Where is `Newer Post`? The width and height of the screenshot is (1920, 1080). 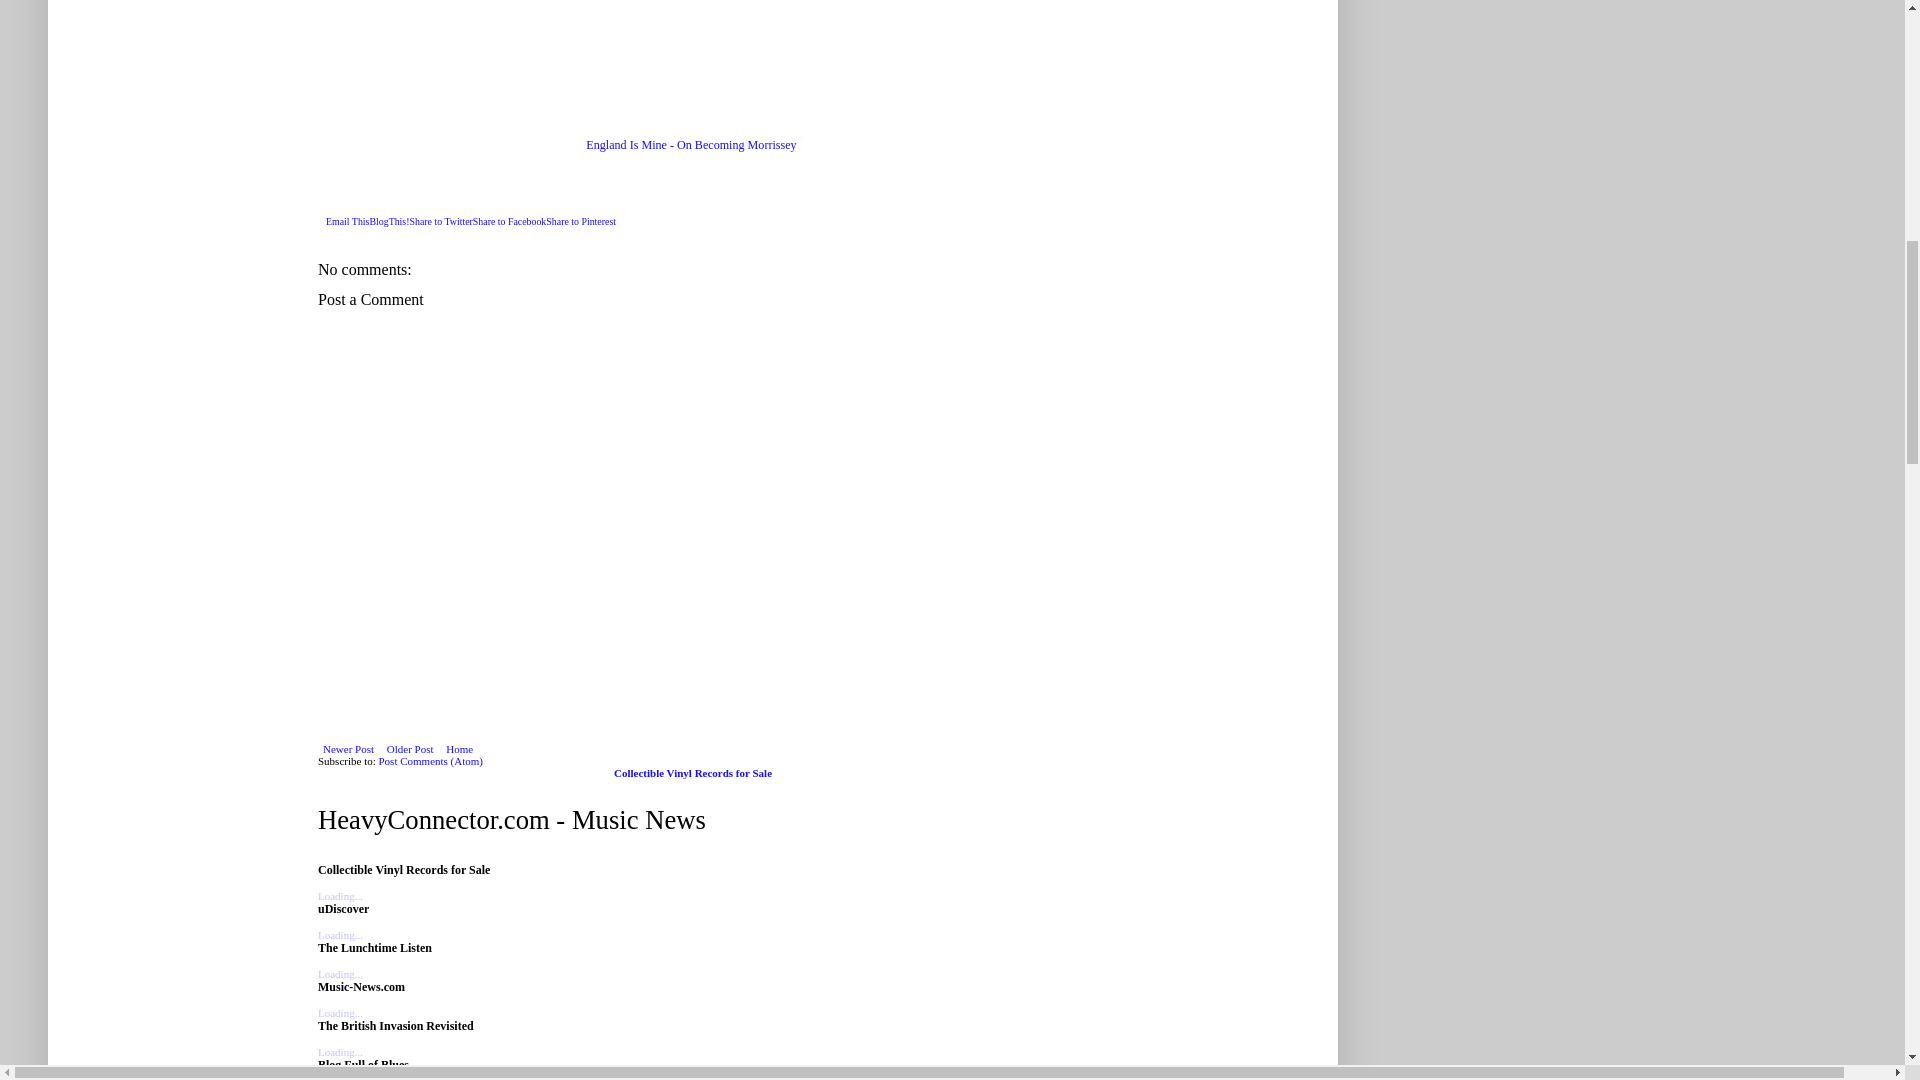 Newer Post is located at coordinates (348, 748).